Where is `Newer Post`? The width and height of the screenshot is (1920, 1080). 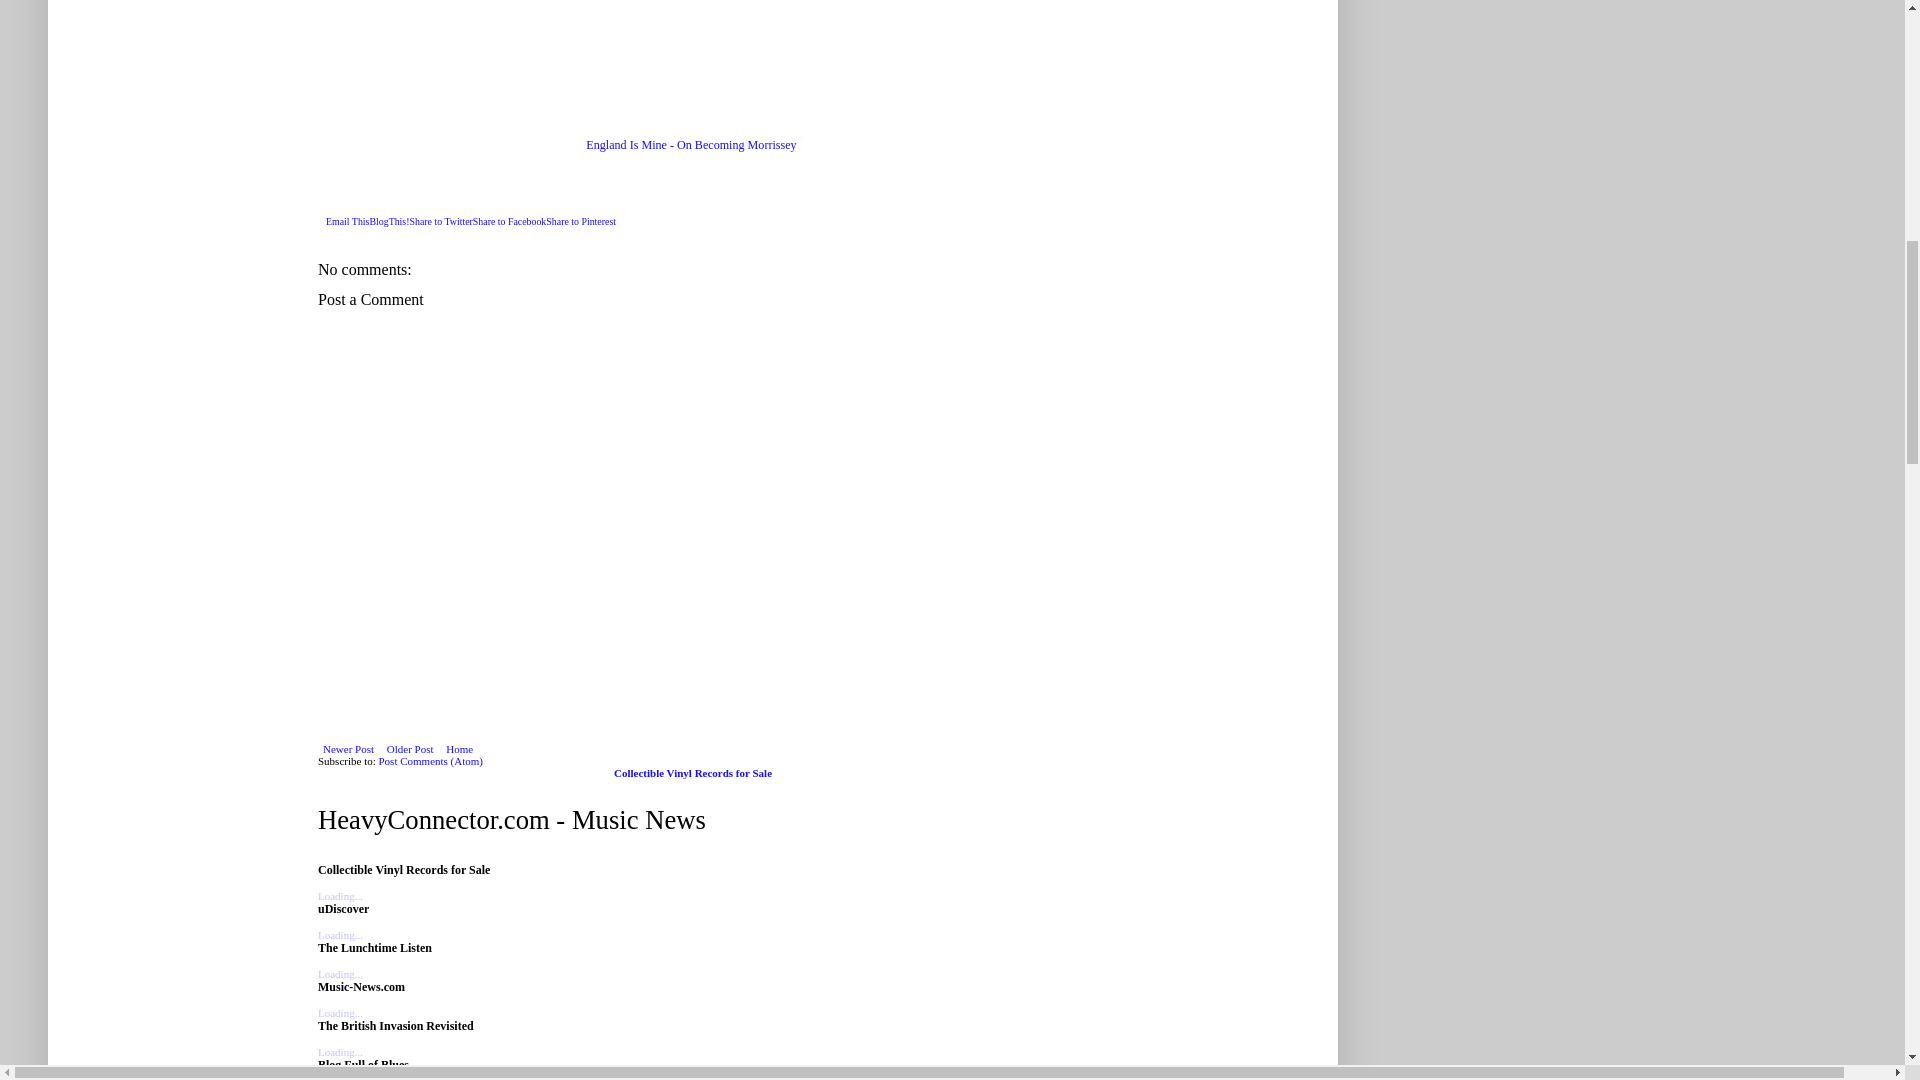 Newer Post is located at coordinates (348, 748).